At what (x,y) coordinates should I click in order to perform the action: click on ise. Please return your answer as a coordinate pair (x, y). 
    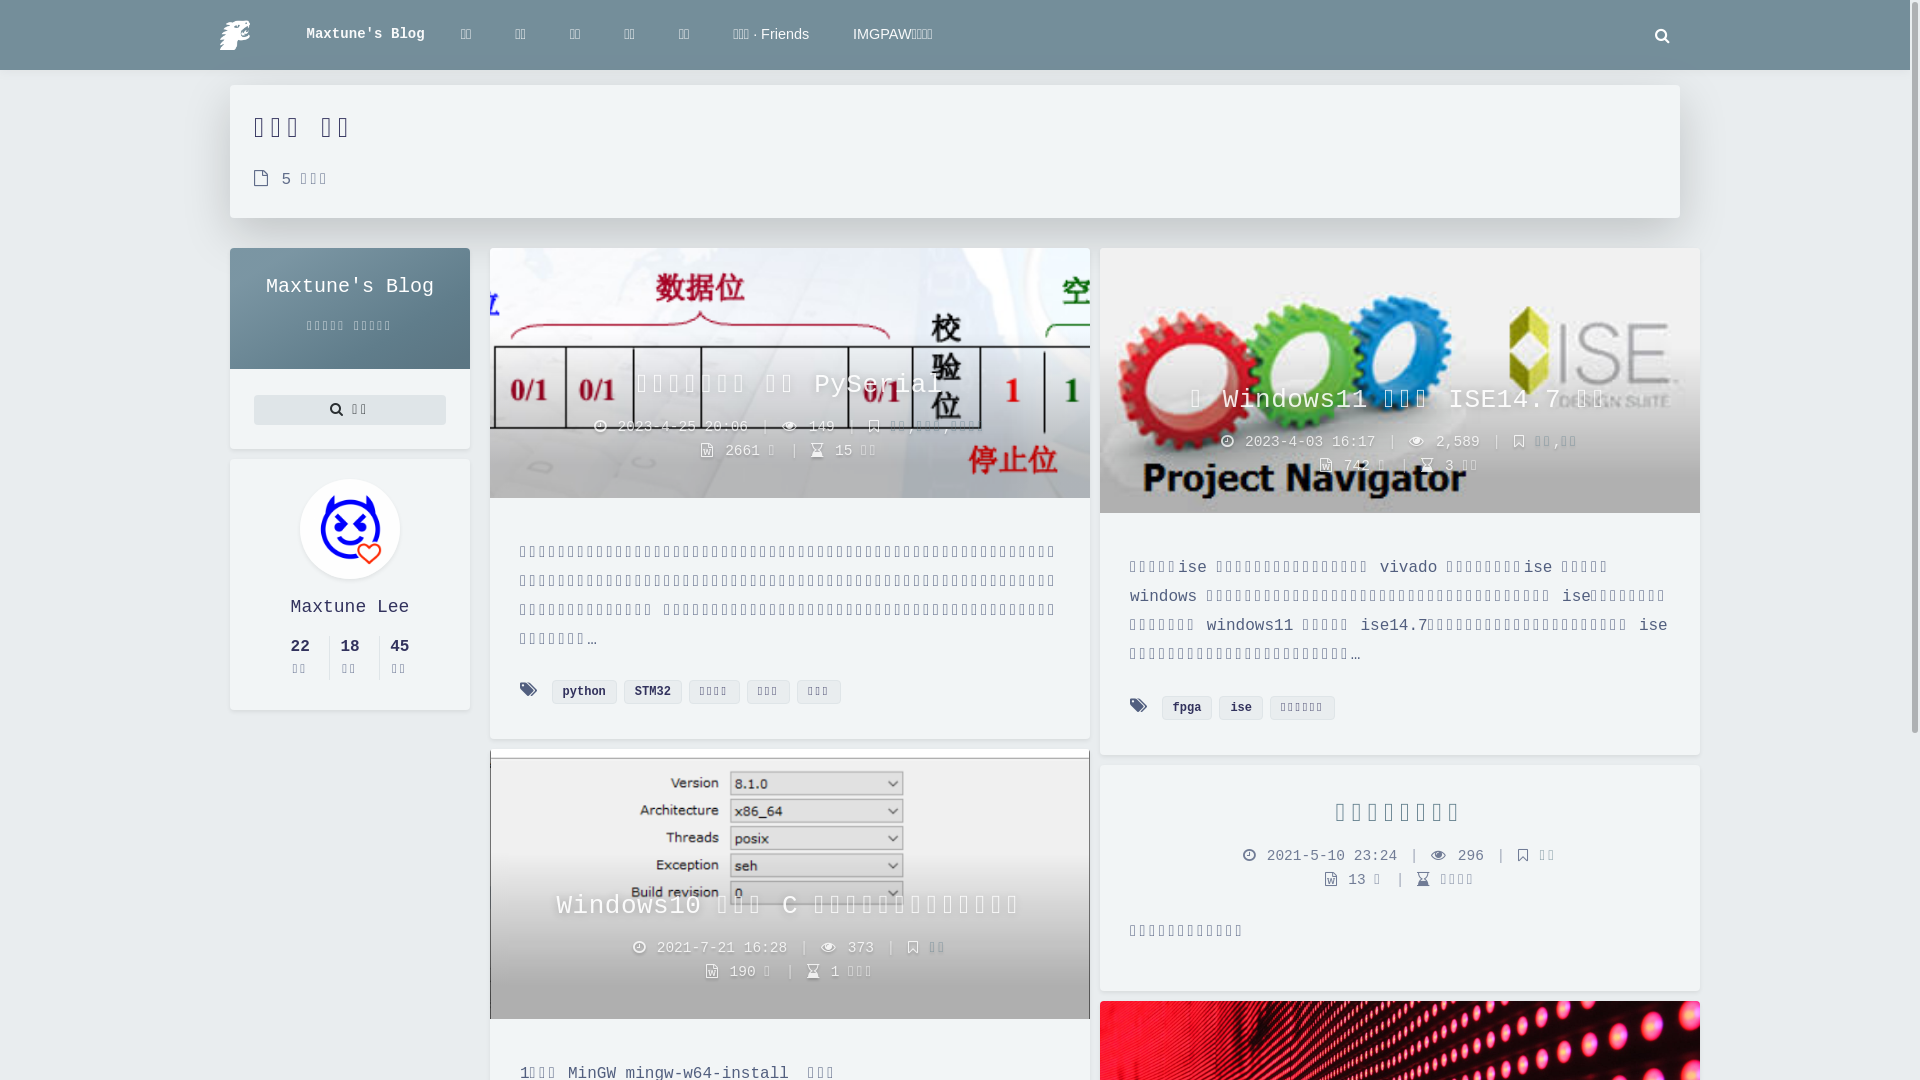
    Looking at the image, I should click on (1241, 708).